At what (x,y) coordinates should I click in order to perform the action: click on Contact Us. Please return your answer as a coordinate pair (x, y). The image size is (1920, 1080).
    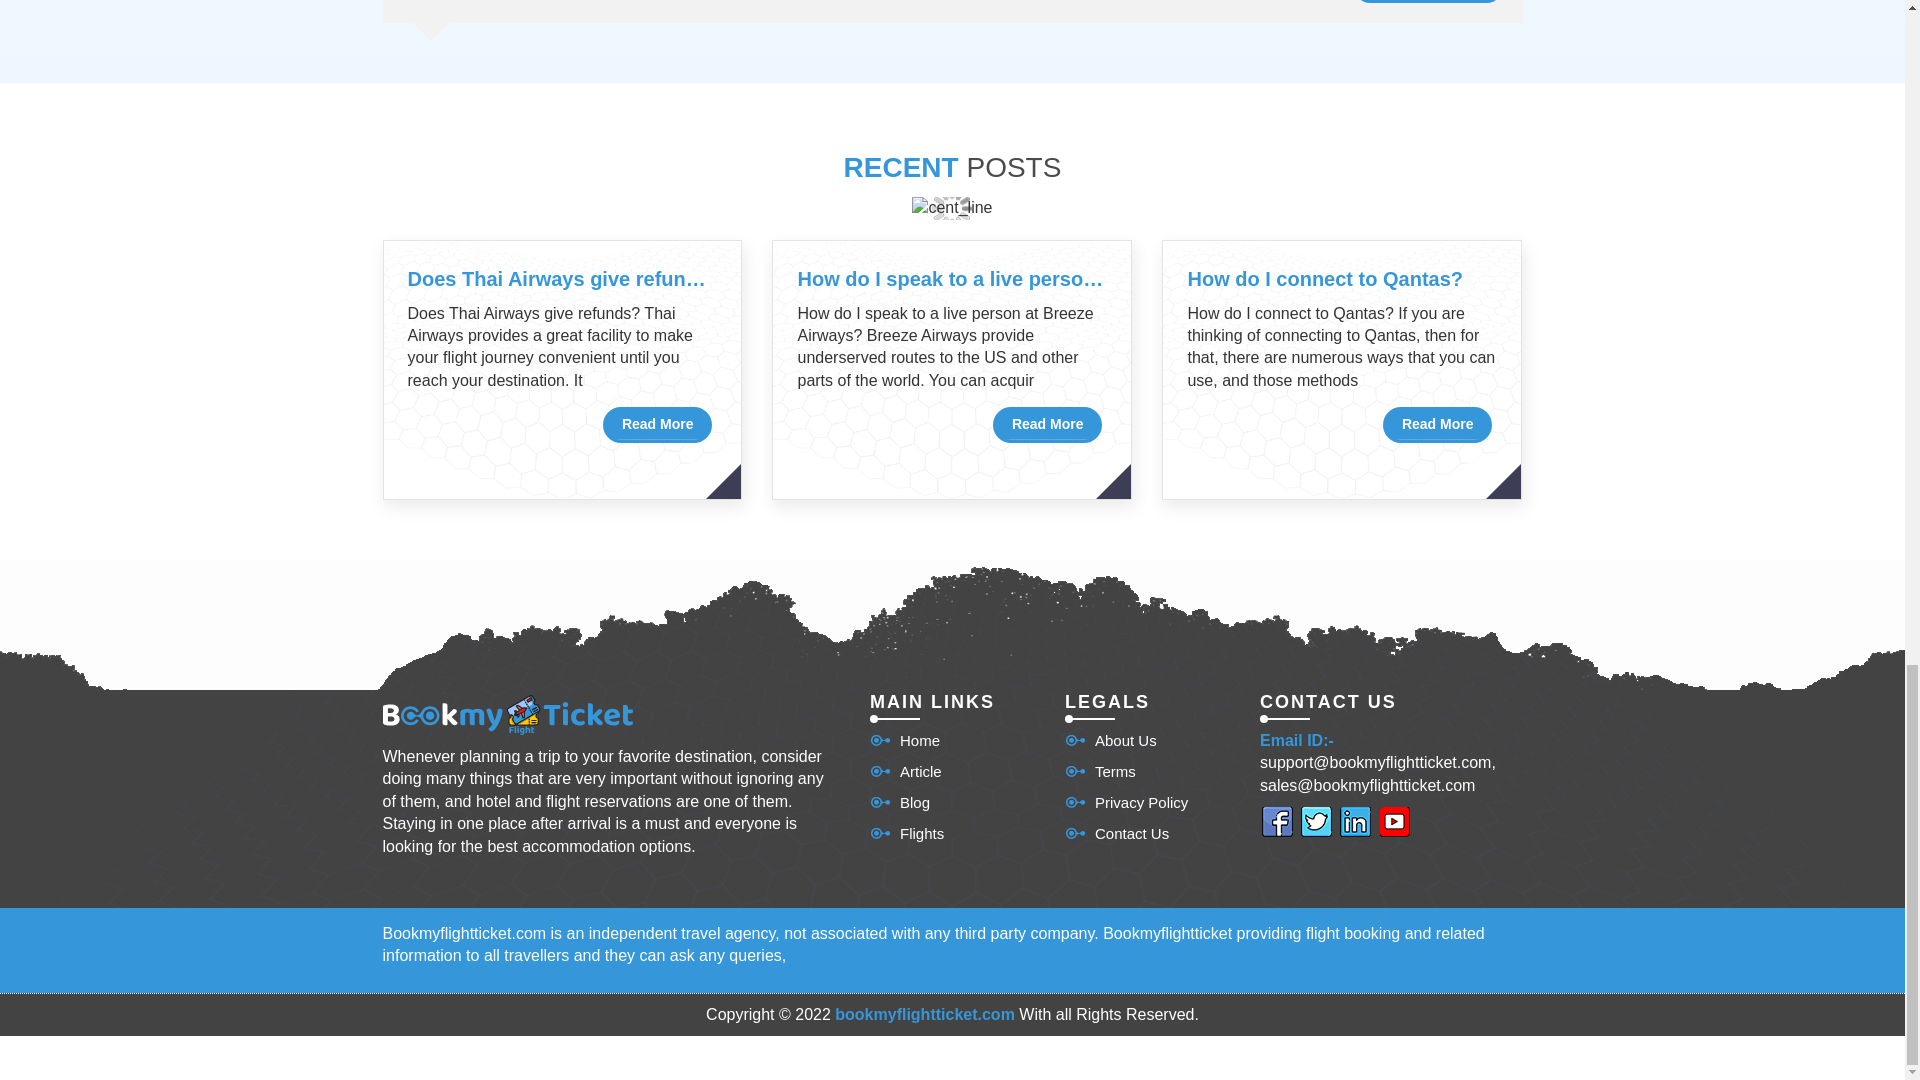
    Looking at the image, I should click on (1117, 832).